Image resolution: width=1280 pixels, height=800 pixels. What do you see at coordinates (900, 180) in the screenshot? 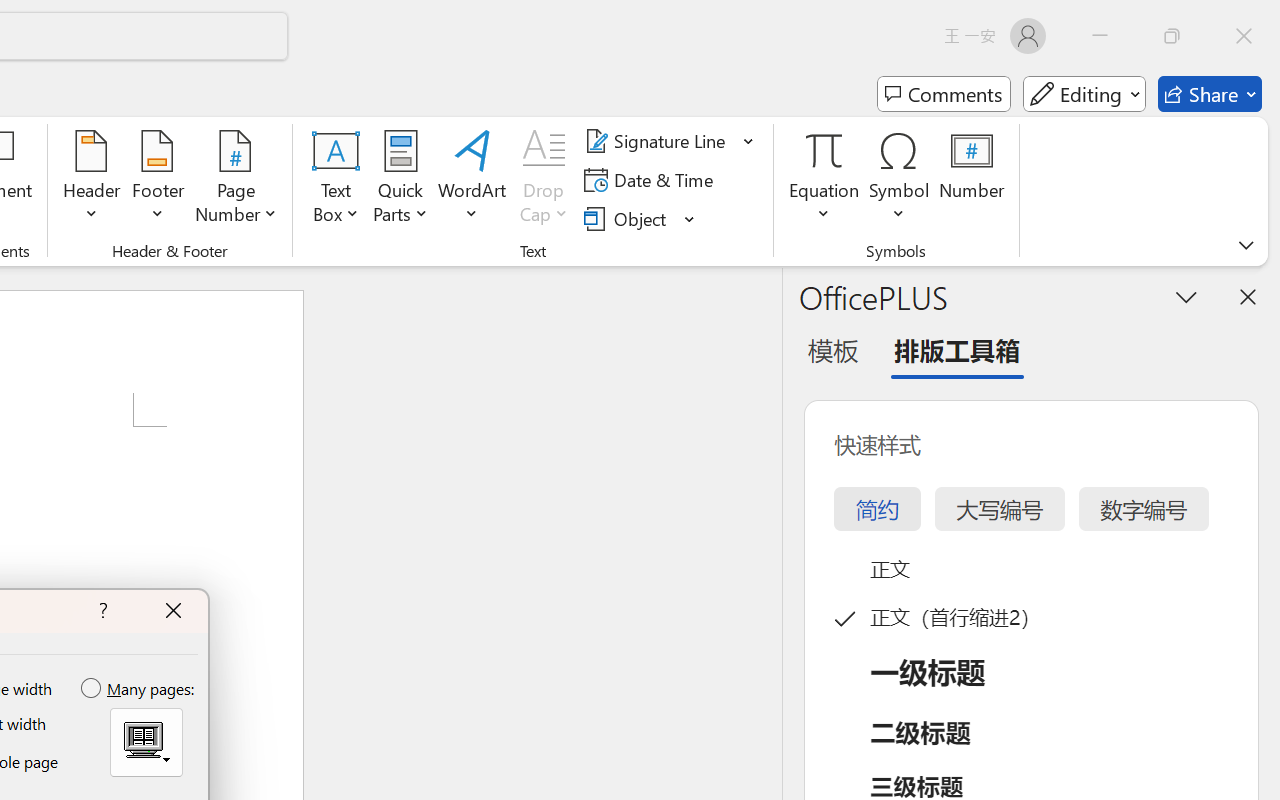
I see `Symbol` at bounding box center [900, 180].